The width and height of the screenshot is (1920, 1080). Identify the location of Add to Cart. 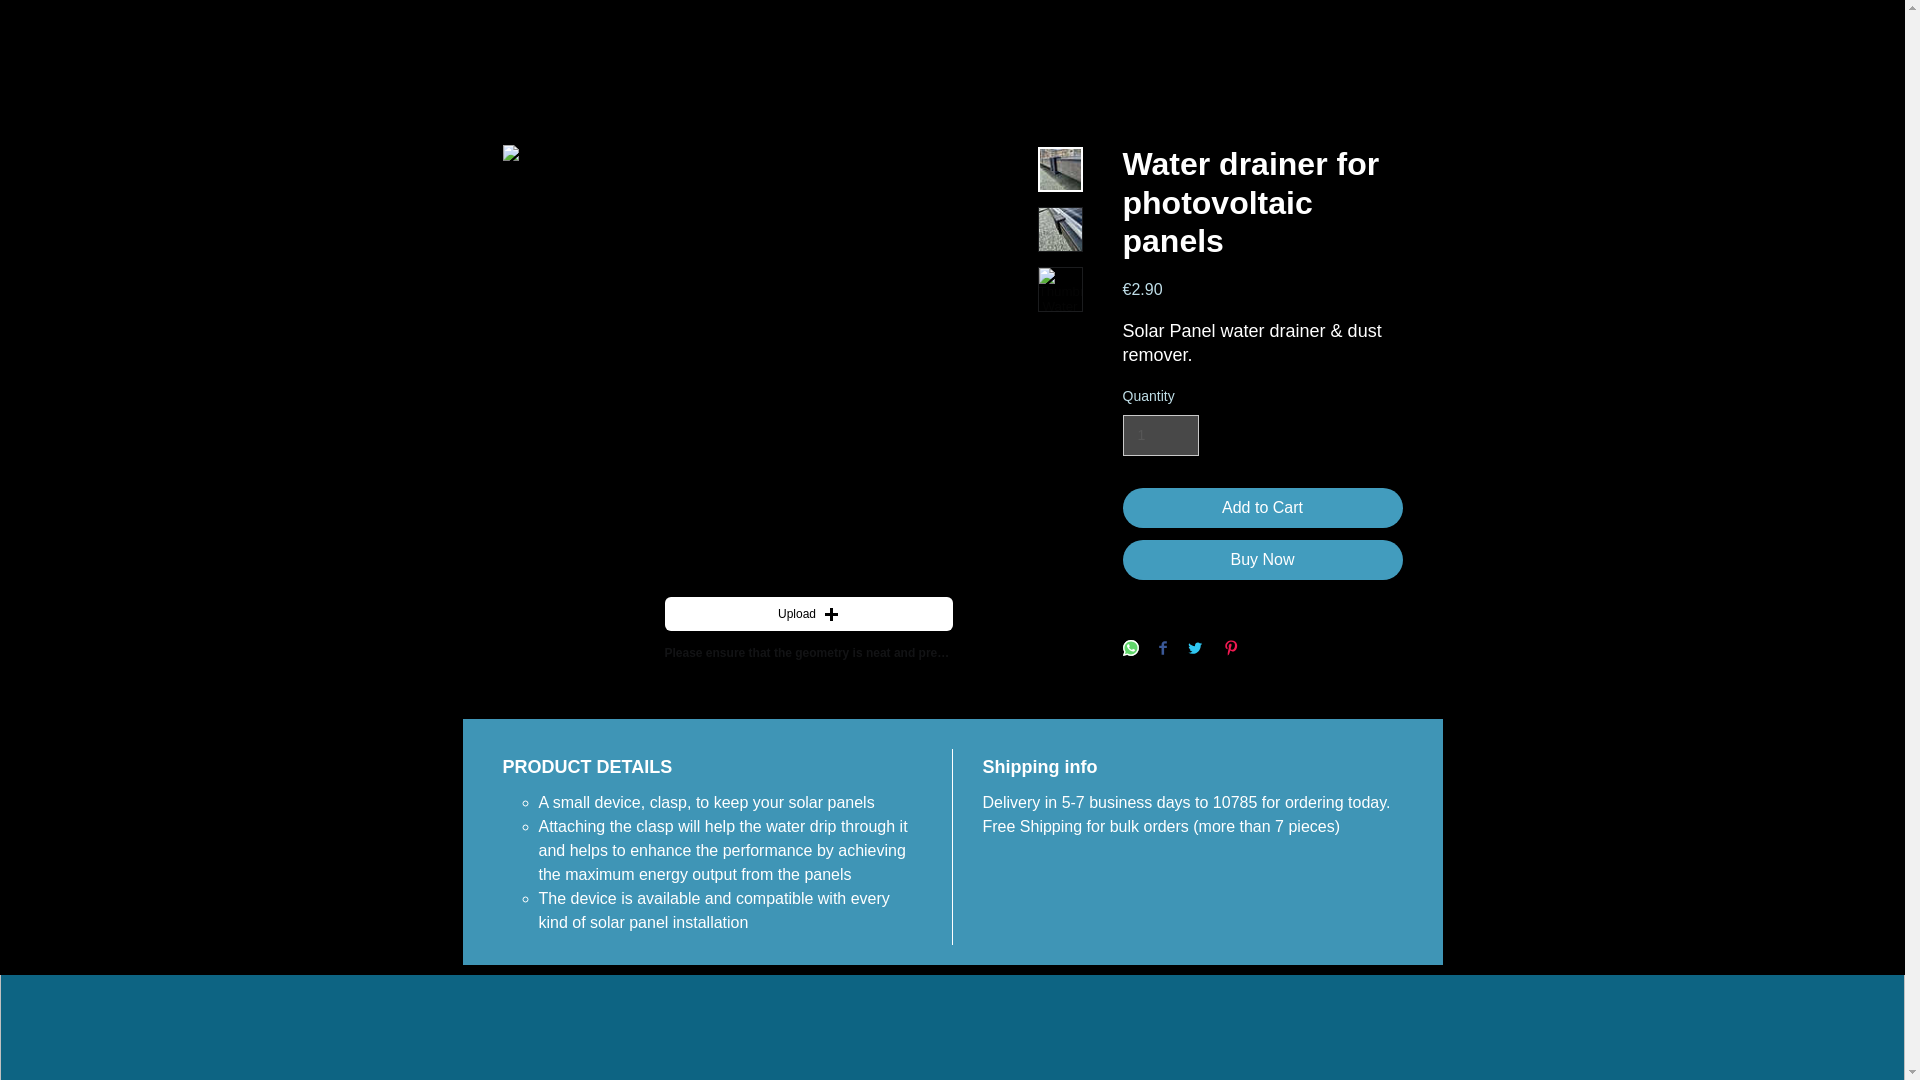
(1261, 508).